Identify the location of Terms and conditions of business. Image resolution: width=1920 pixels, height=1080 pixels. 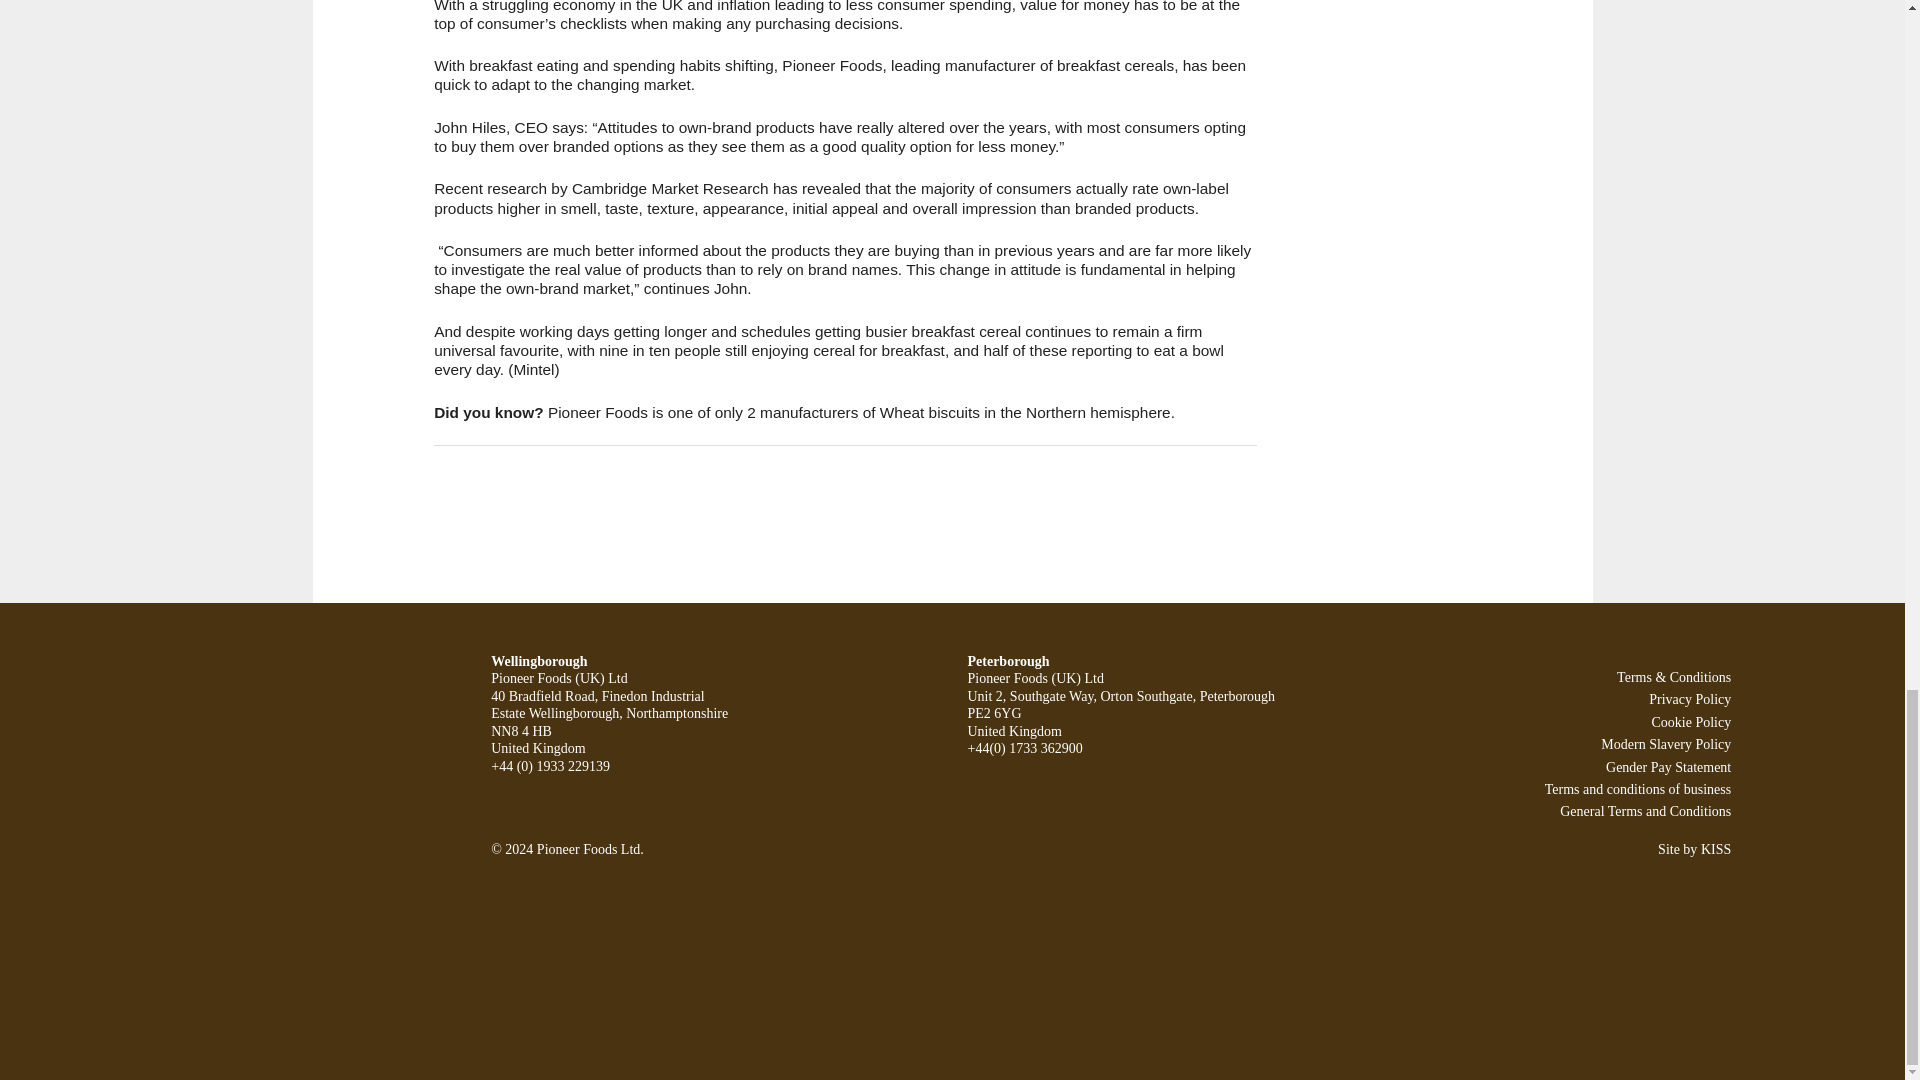
(1638, 789).